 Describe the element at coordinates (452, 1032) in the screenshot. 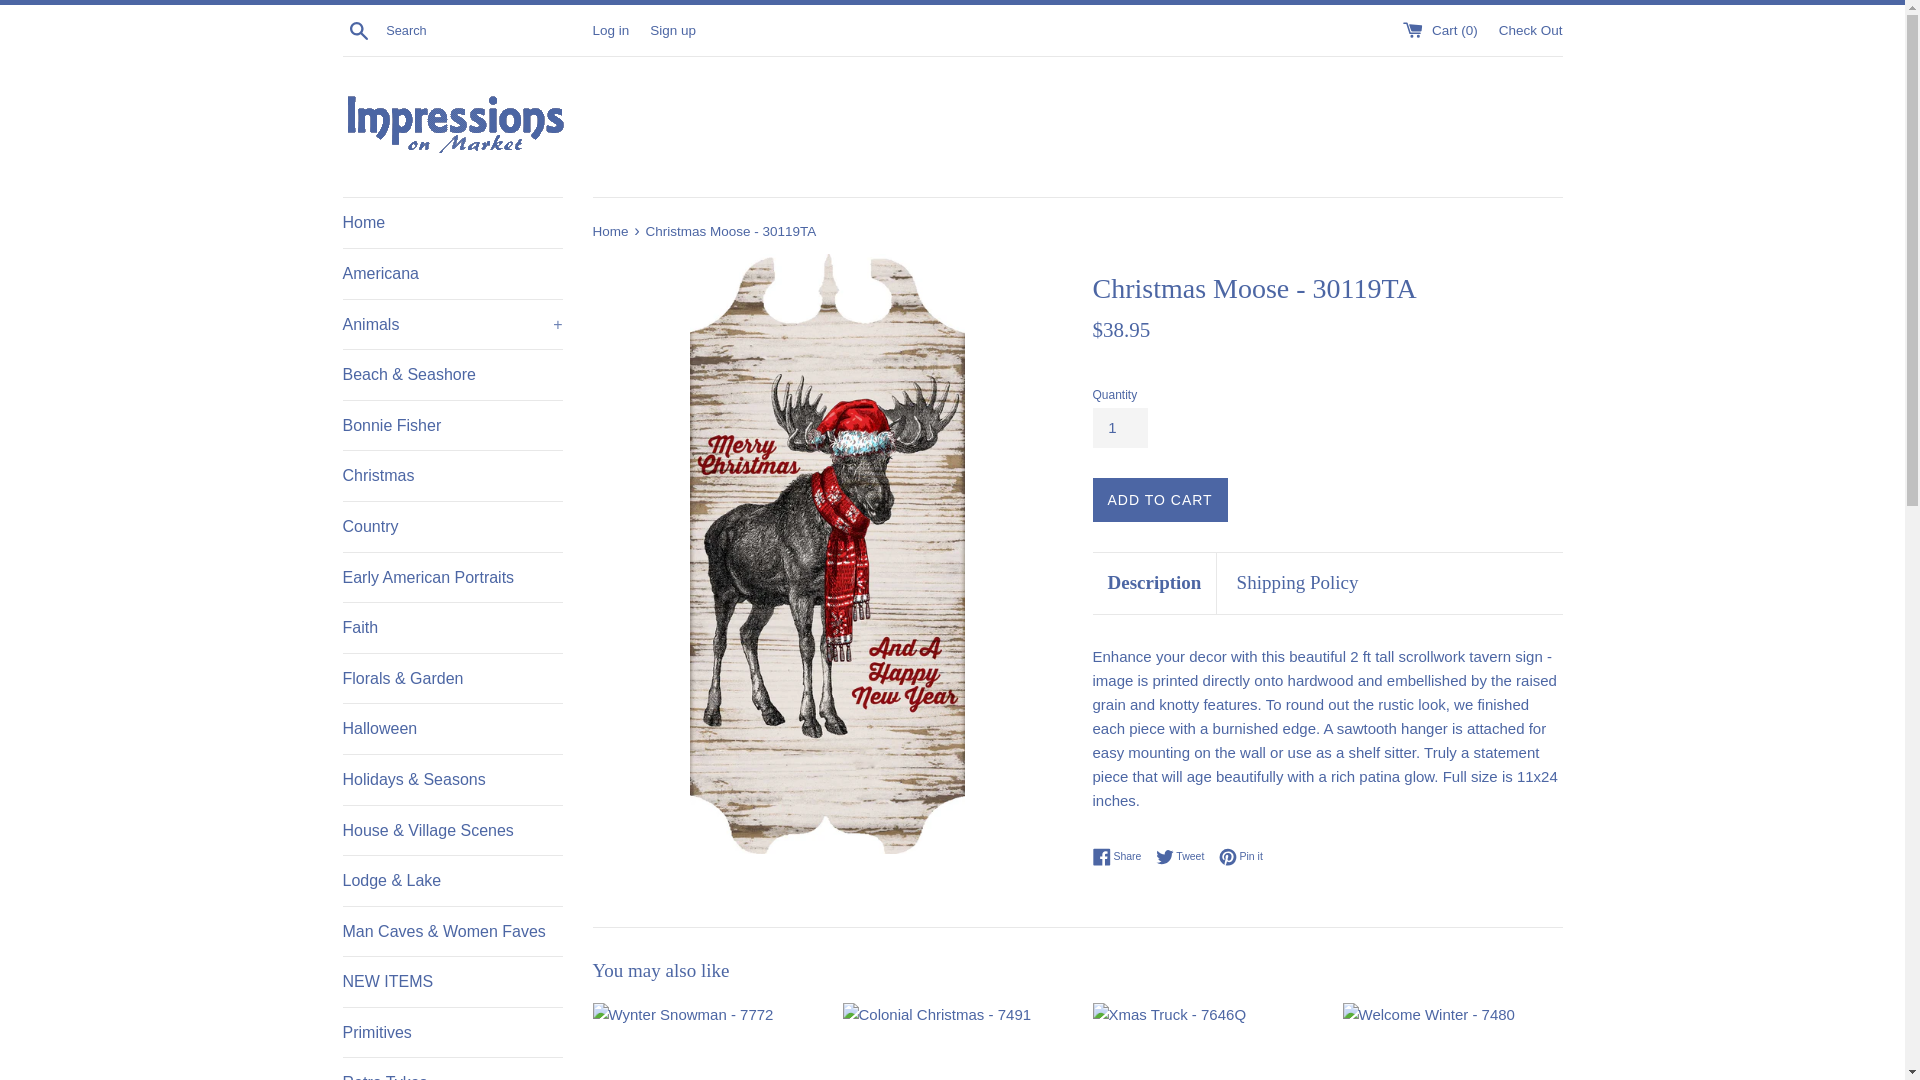

I see `Primitives` at that location.